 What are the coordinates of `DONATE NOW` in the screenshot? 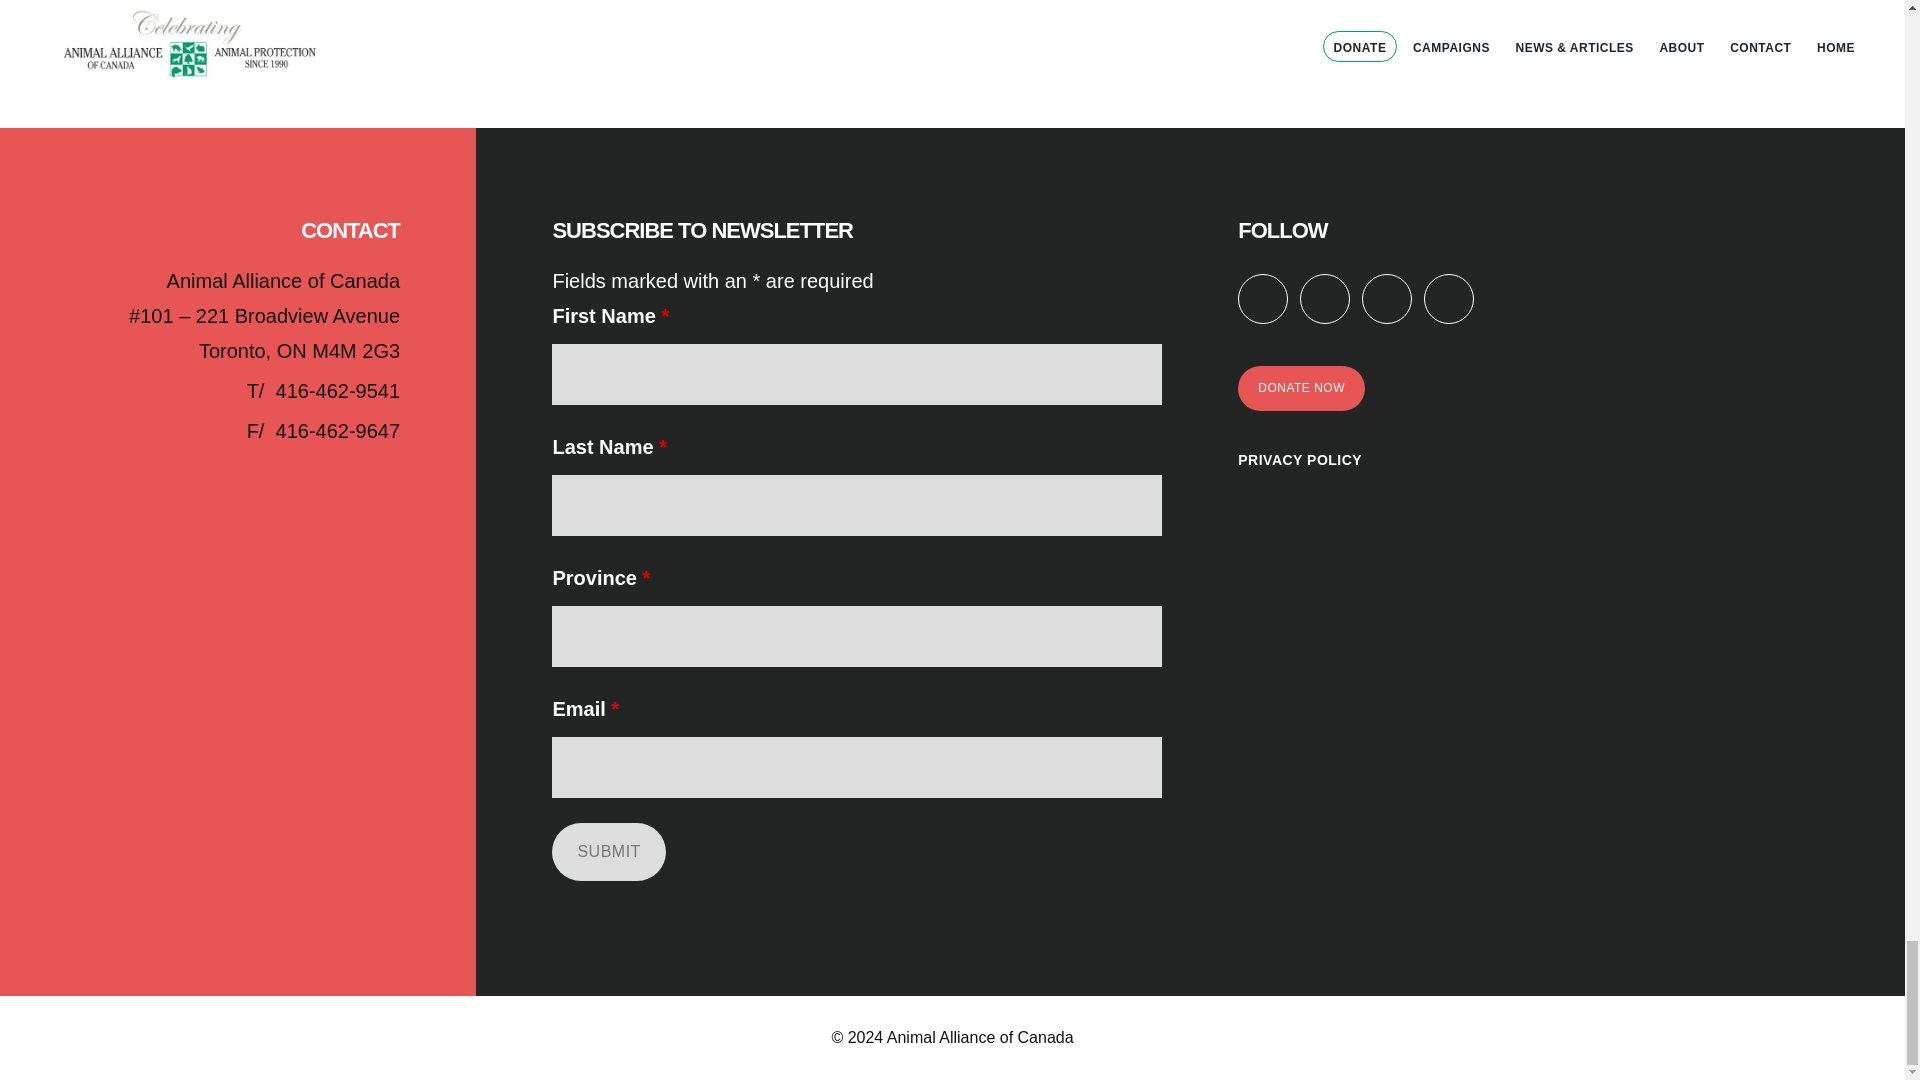 It's located at (1302, 388).